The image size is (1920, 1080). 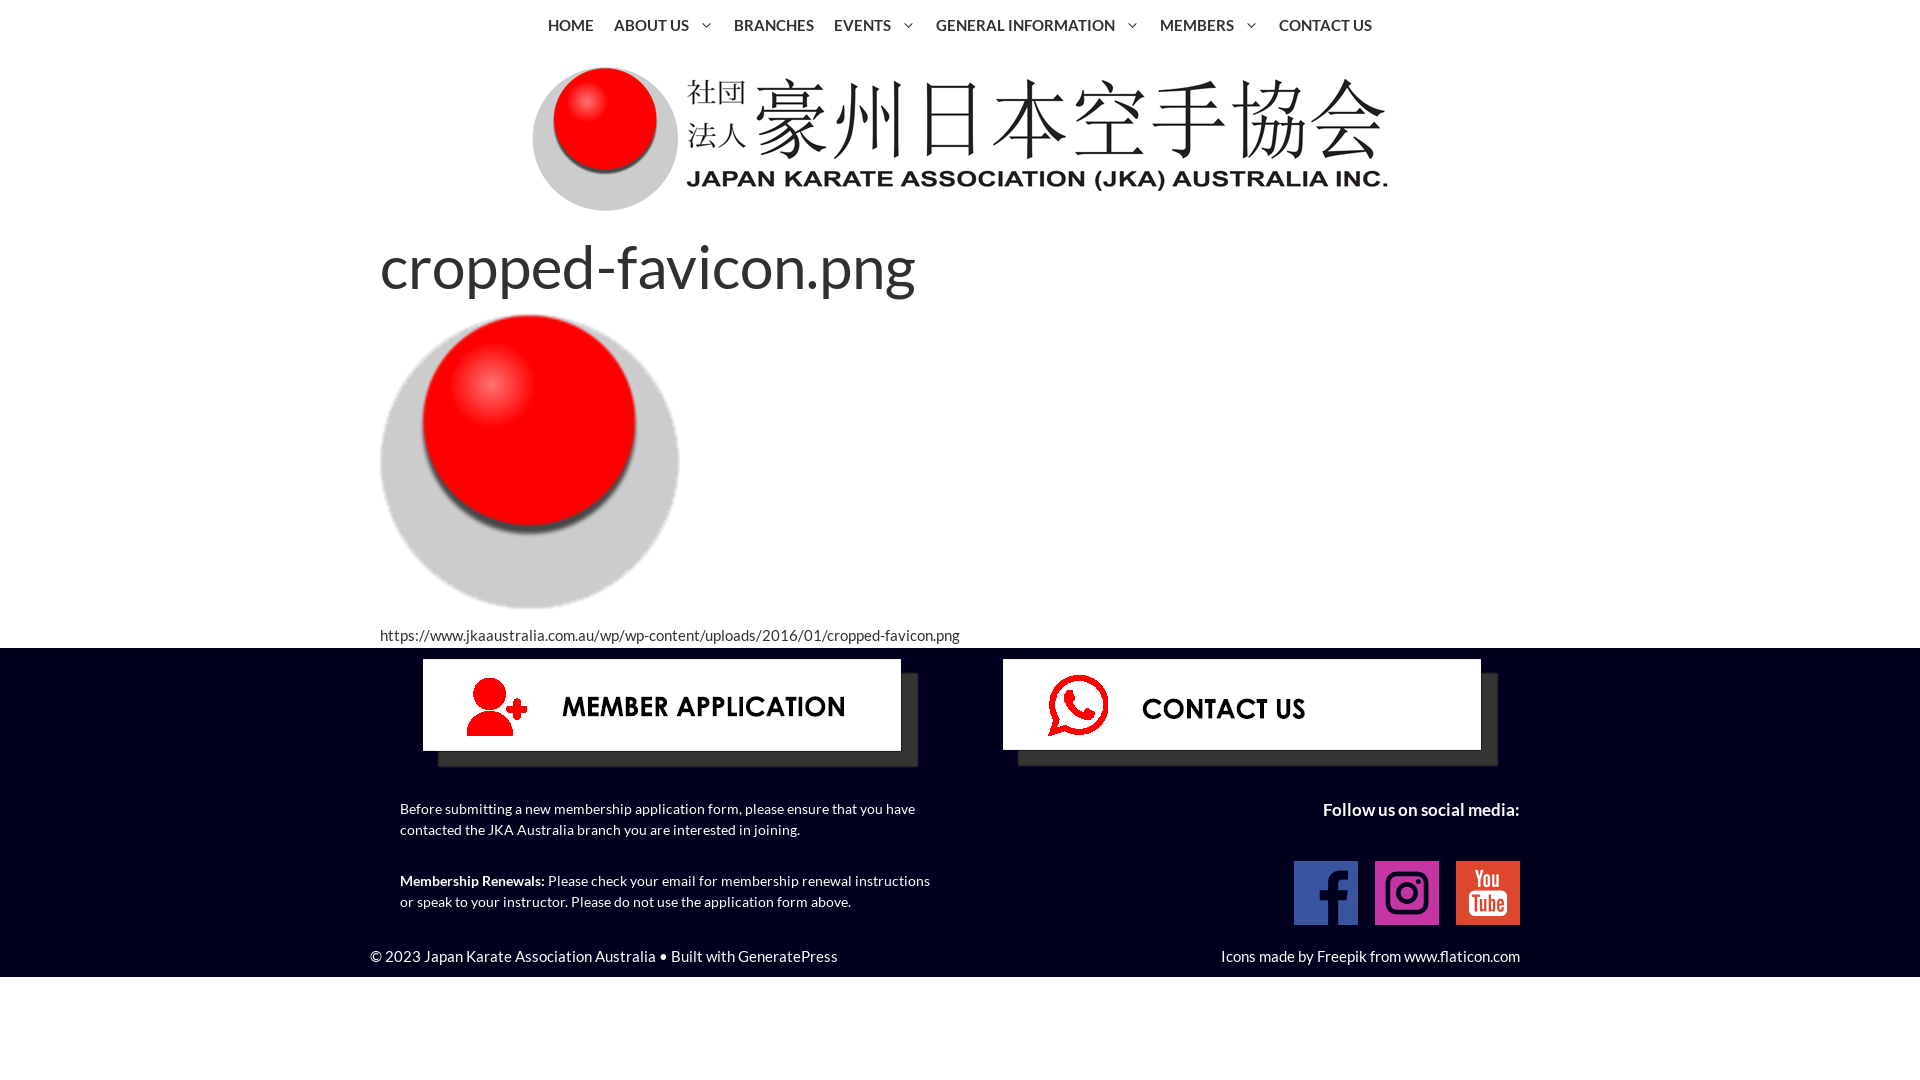 What do you see at coordinates (1462, 955) in the screenshot?
I see `www.flaticon.com` at bounding box center [1462, 955].